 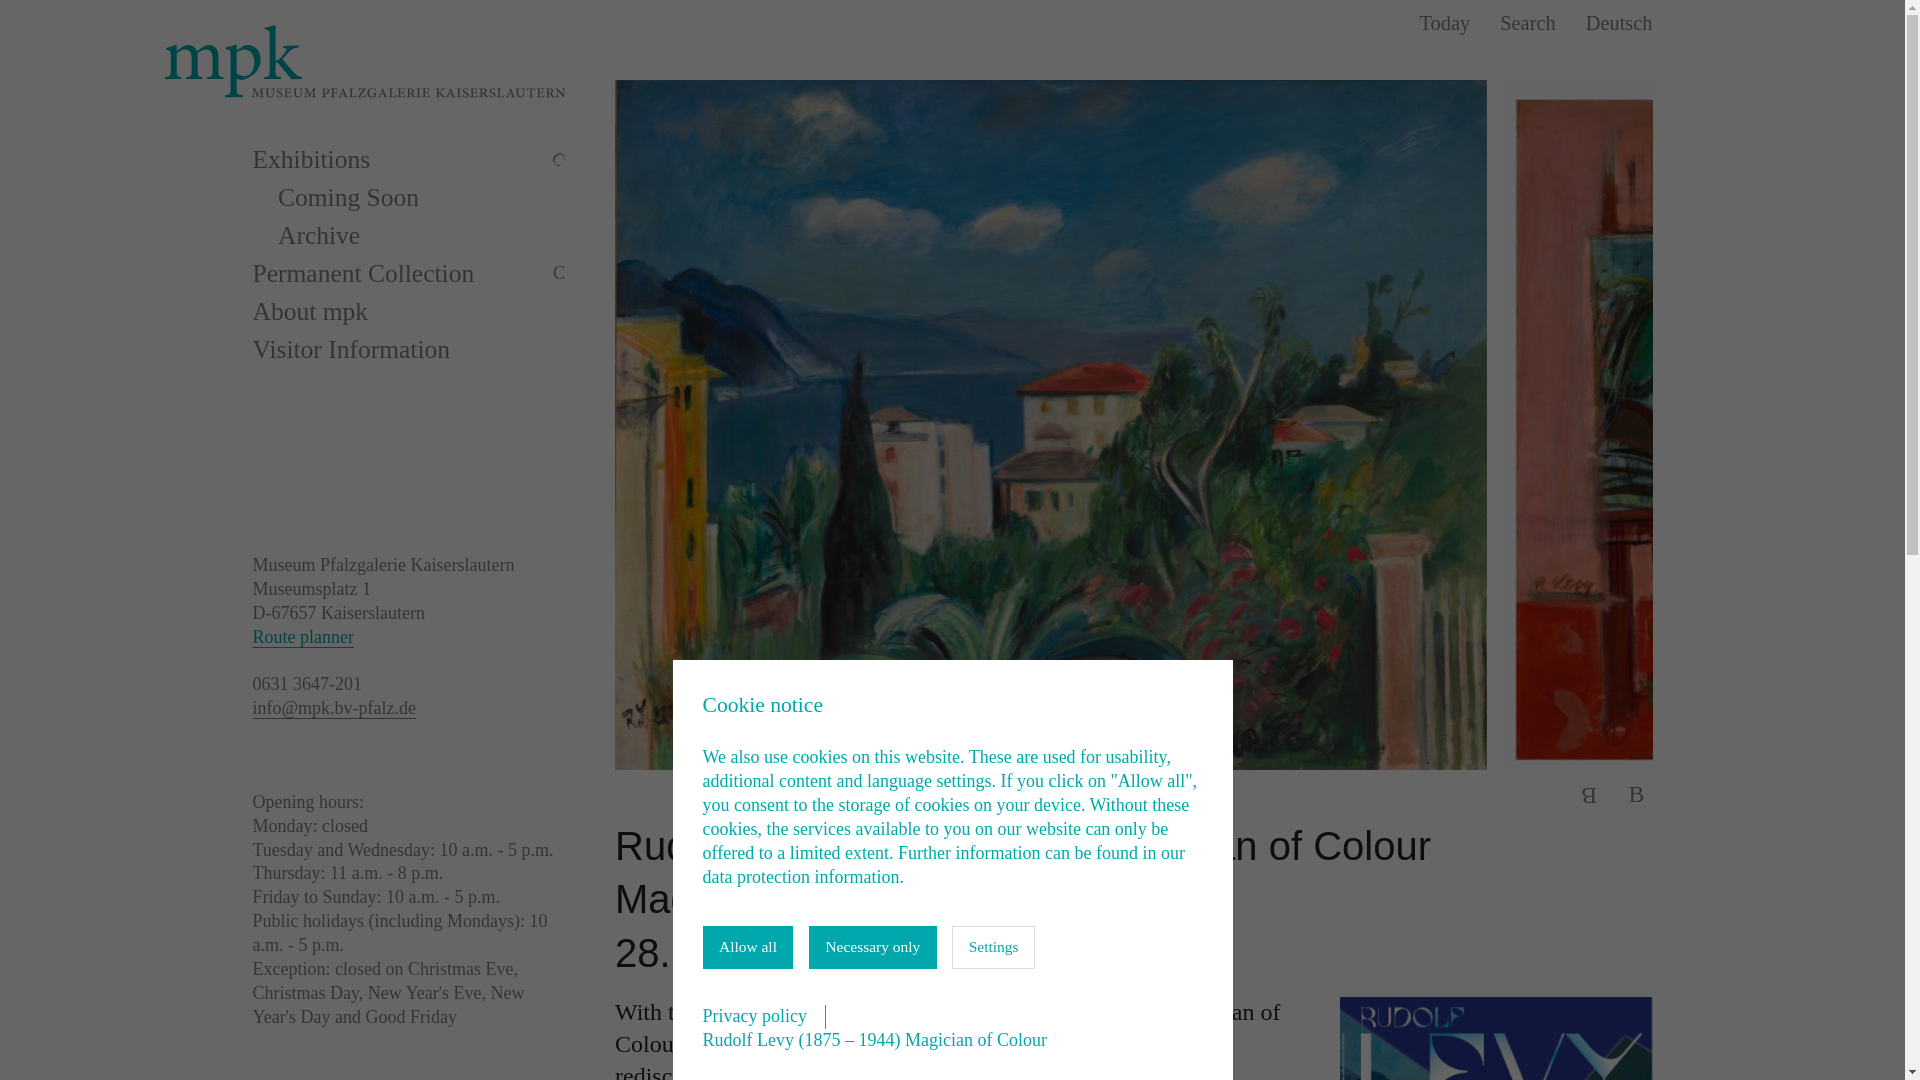 What do you see at coordinates (382, 271) in the screenshot?
I see `Permanent Collection` at bounding box center [382, 271].